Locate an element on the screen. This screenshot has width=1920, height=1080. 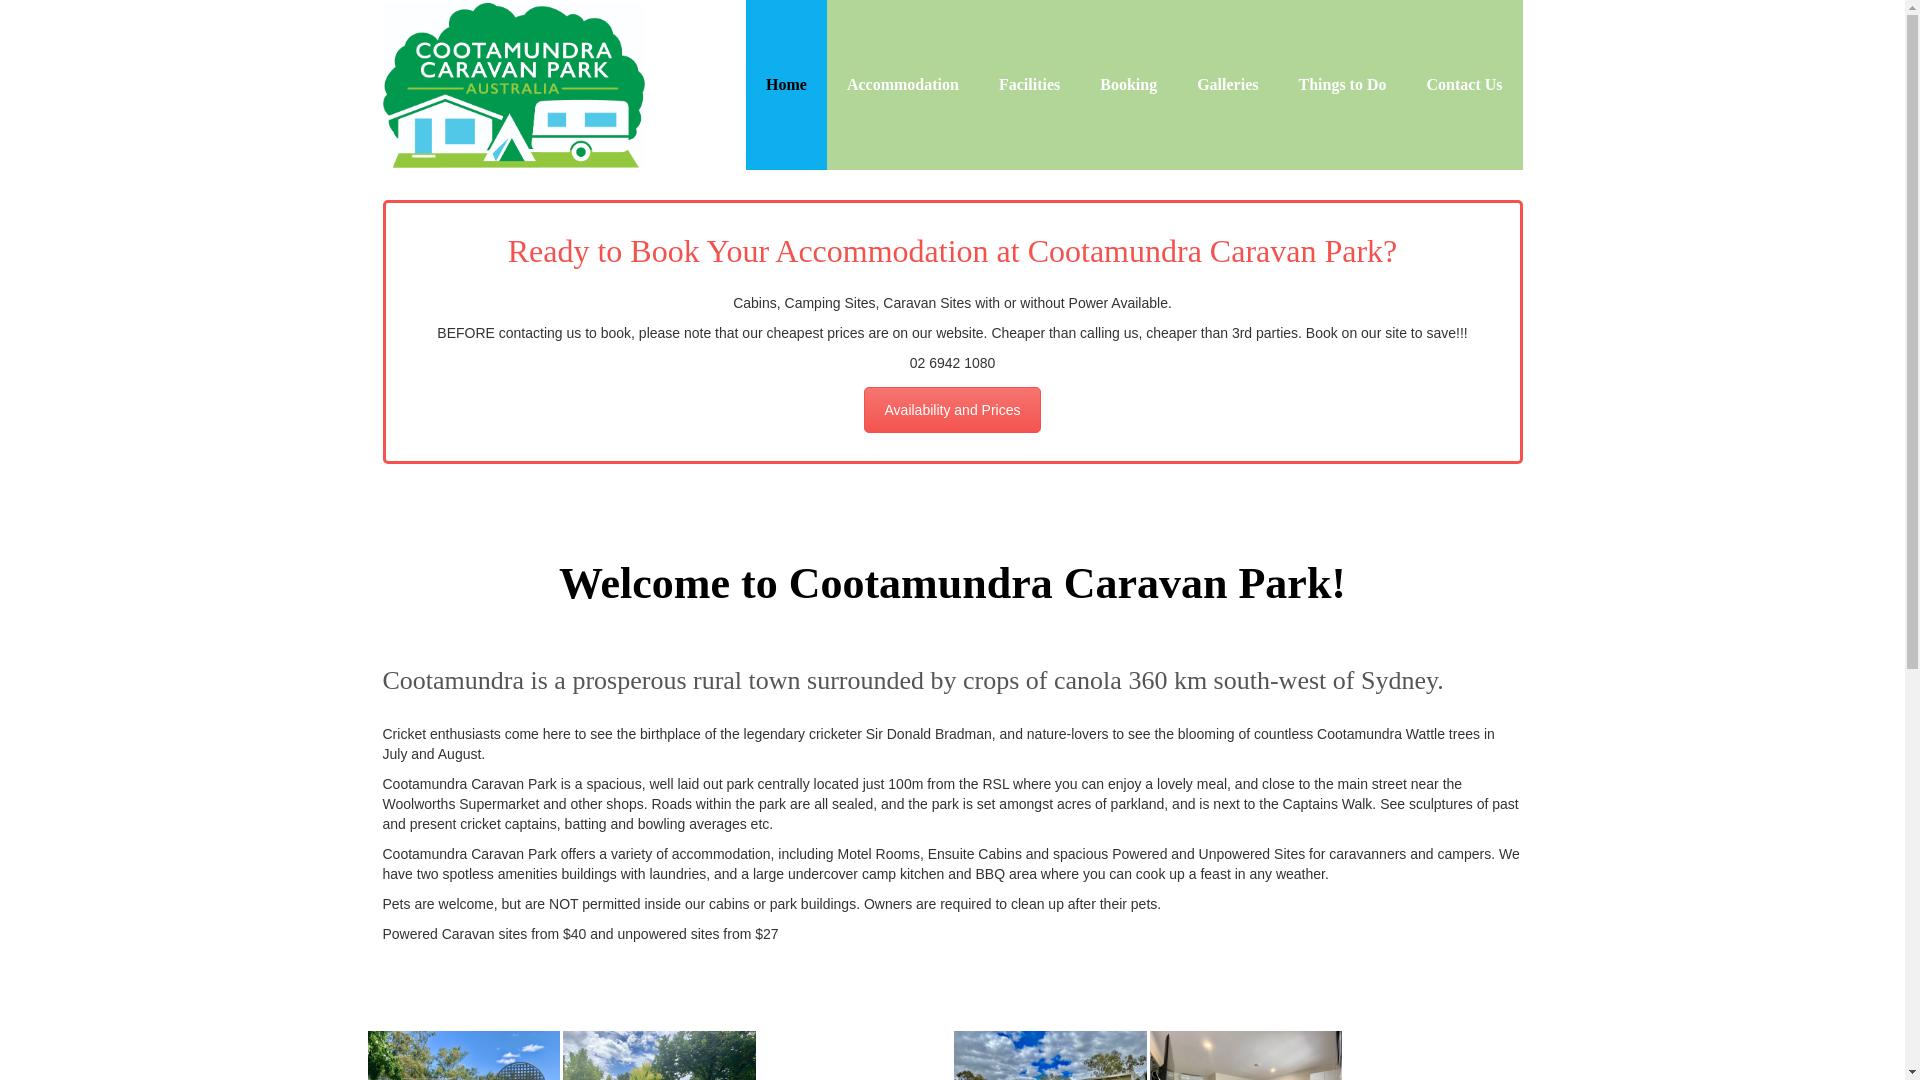
Home is located at coordinates (786, 85).